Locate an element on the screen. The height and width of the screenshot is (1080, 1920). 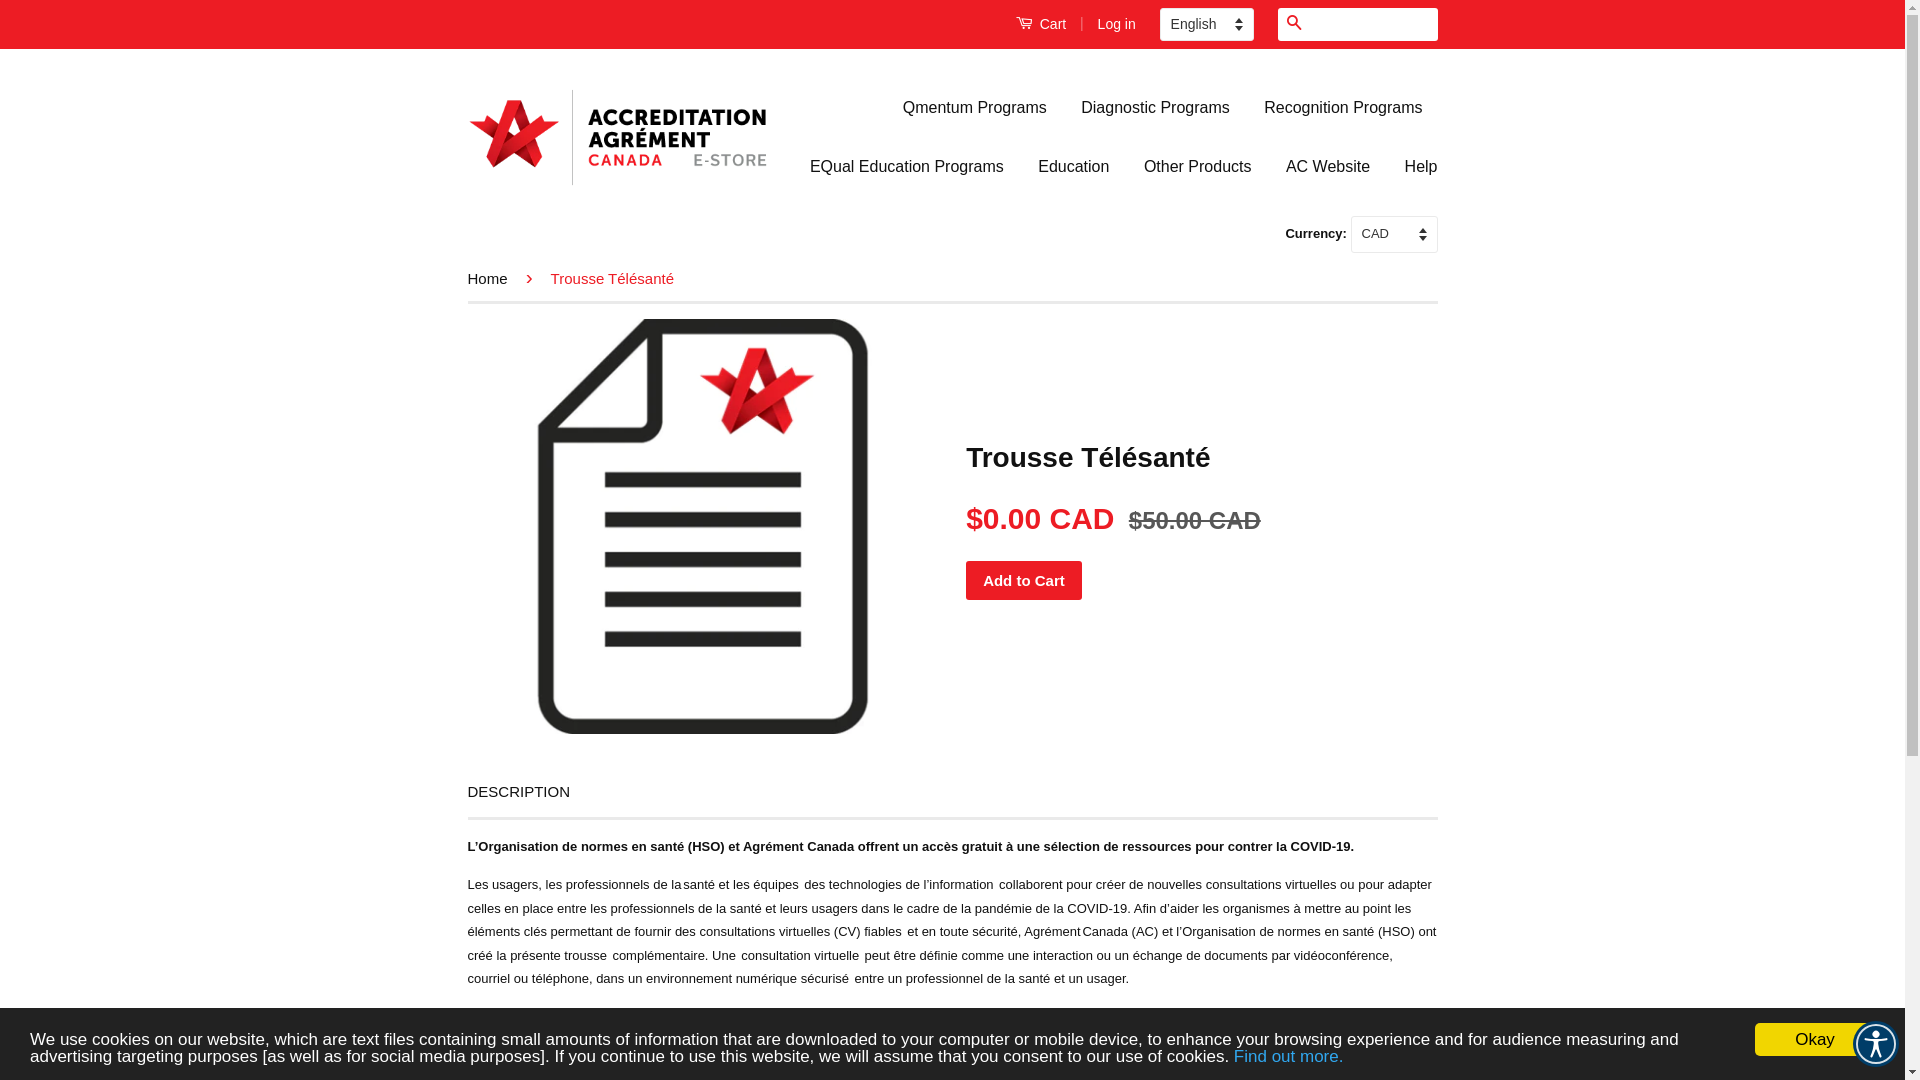
Okay is located at coordinates (1815, 1038).